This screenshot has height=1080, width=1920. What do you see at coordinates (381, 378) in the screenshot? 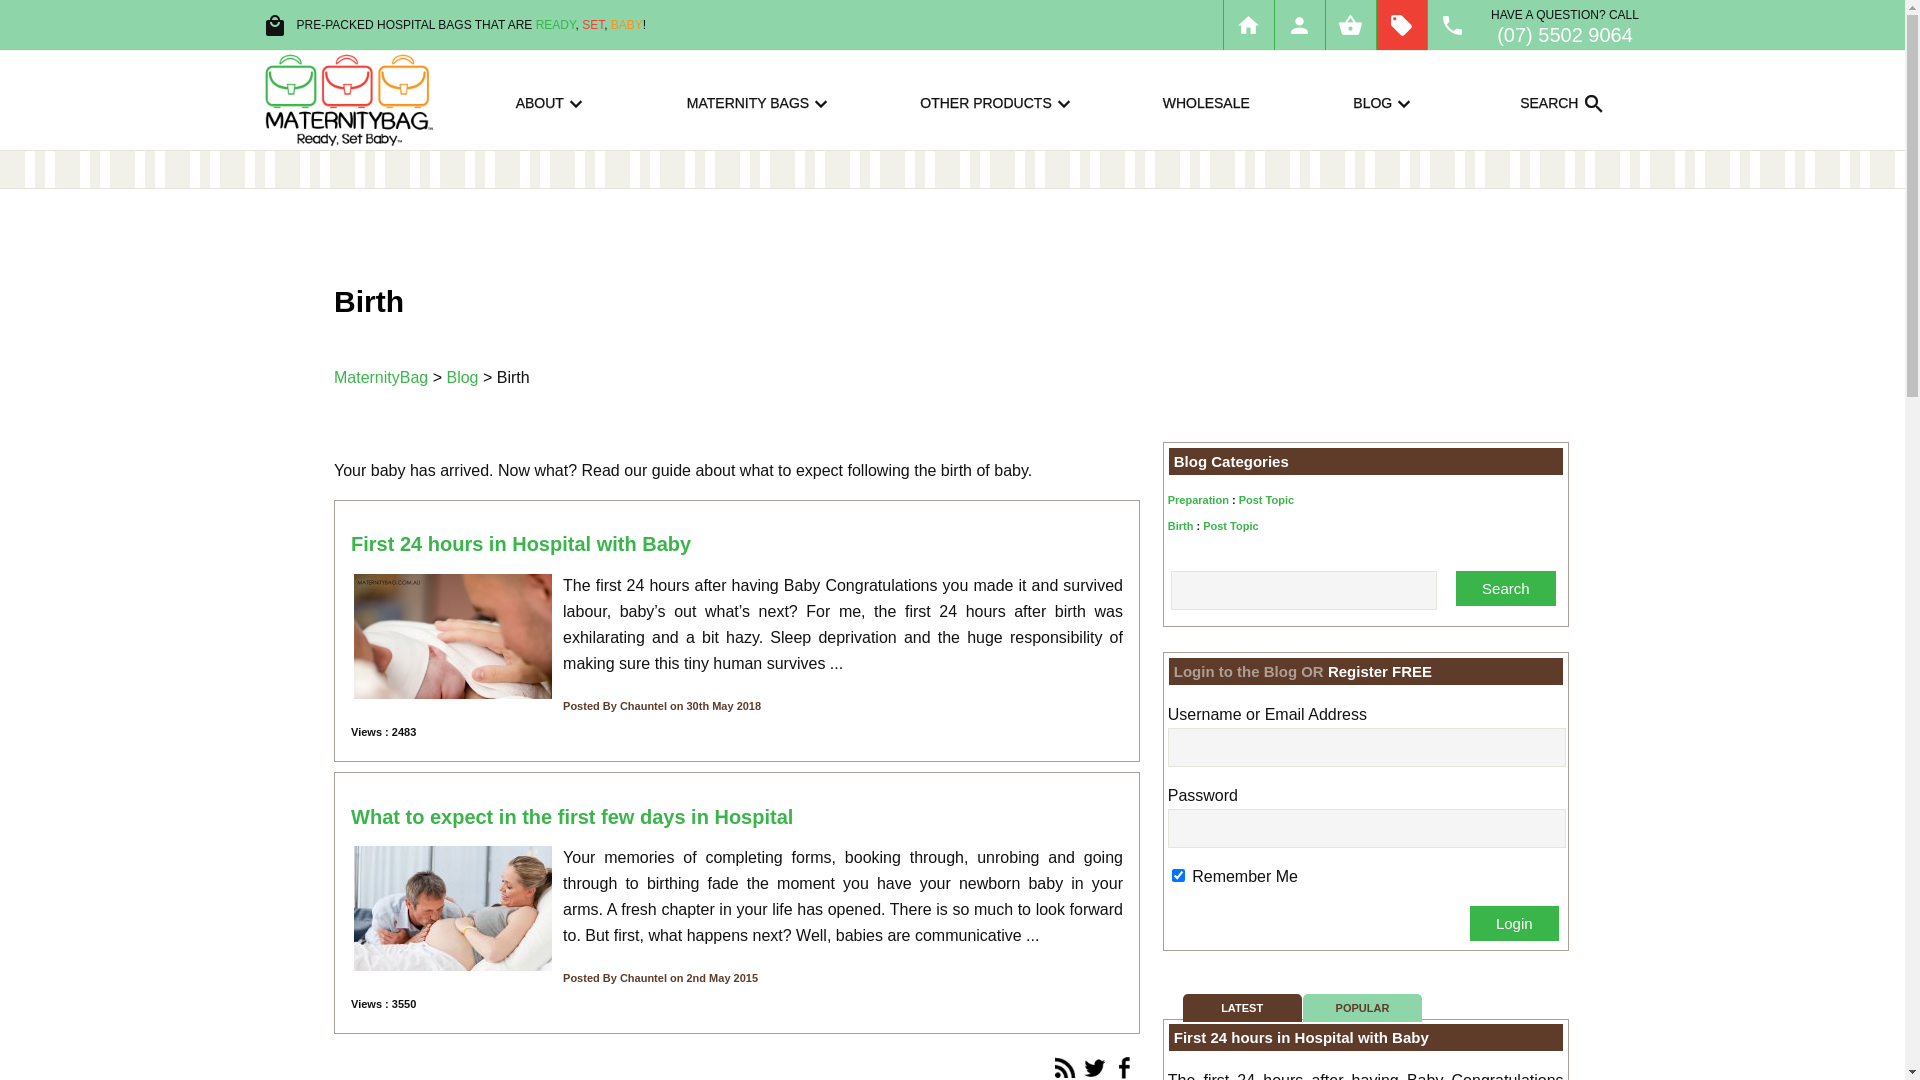
I see `MaternityBag` at bounding box center [381, 378].